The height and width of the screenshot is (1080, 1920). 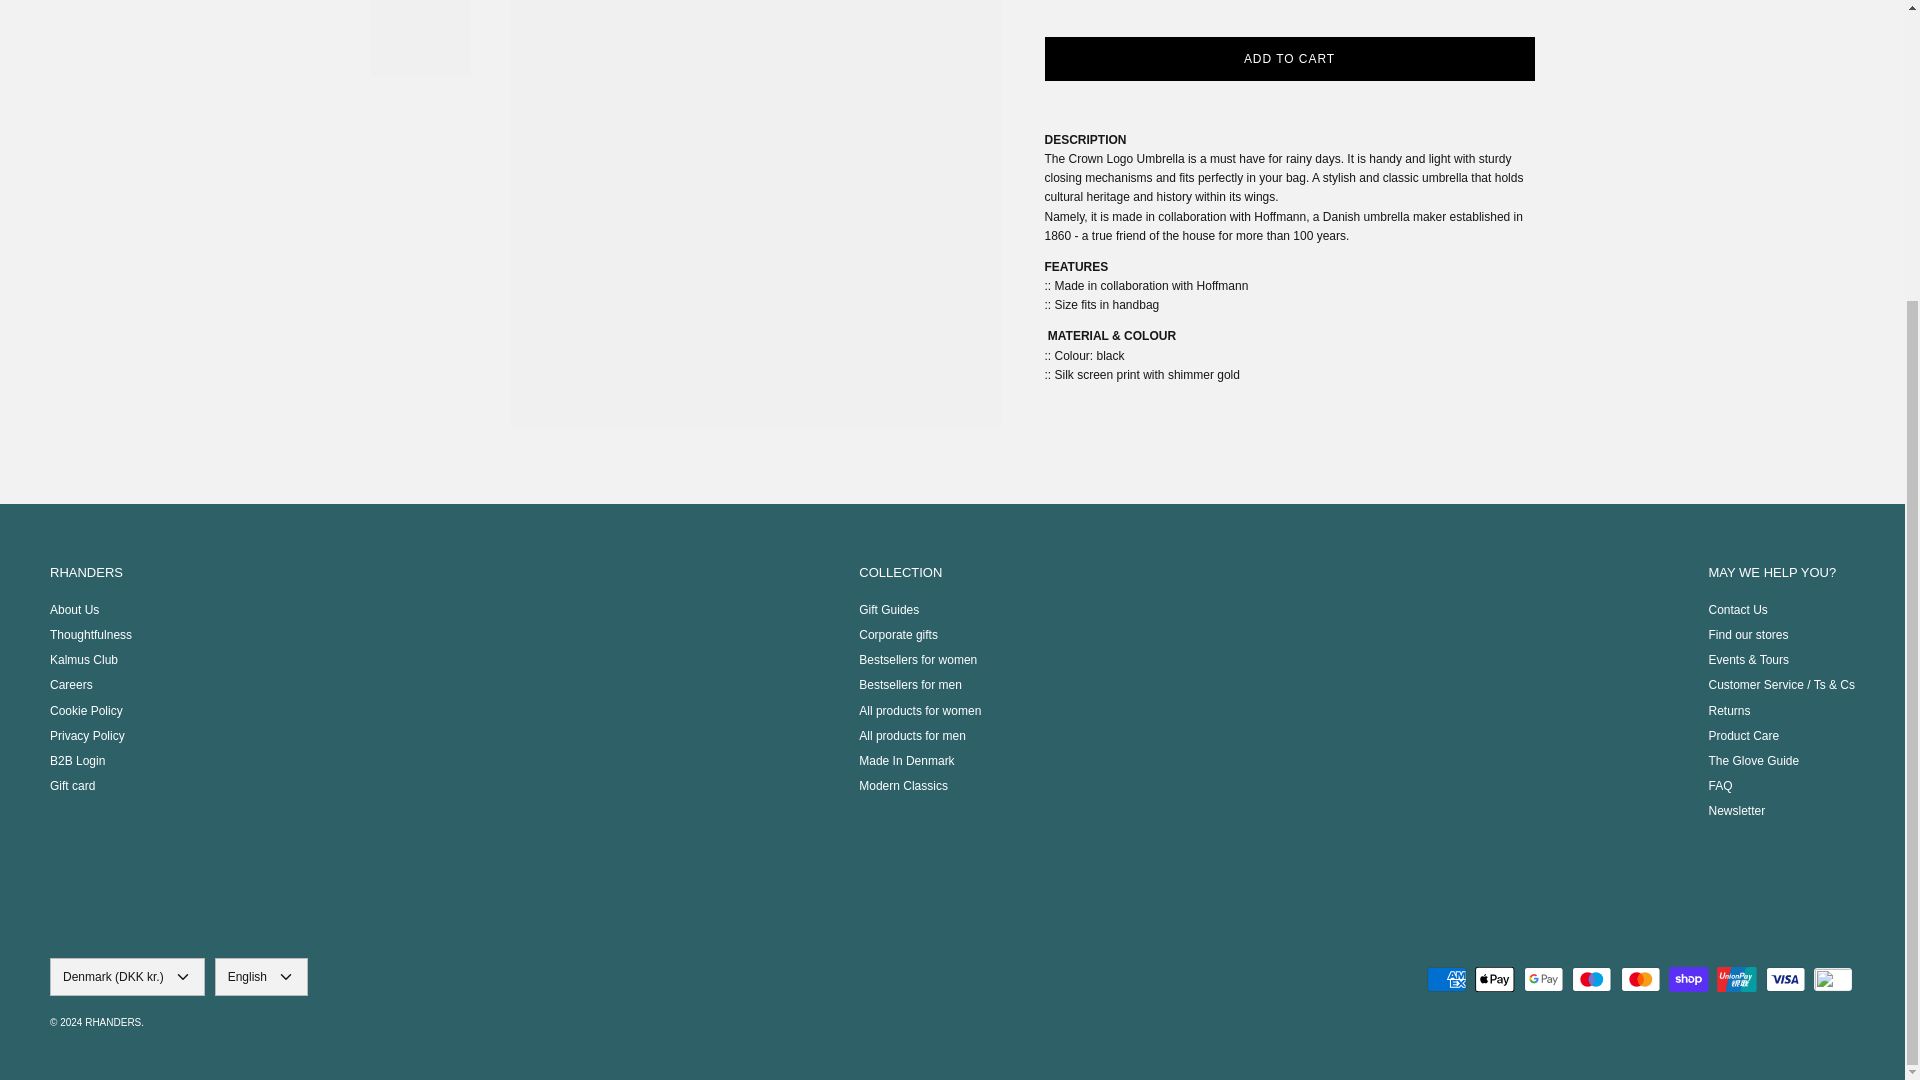 I want to click on Down, so click(x=286, y=976).